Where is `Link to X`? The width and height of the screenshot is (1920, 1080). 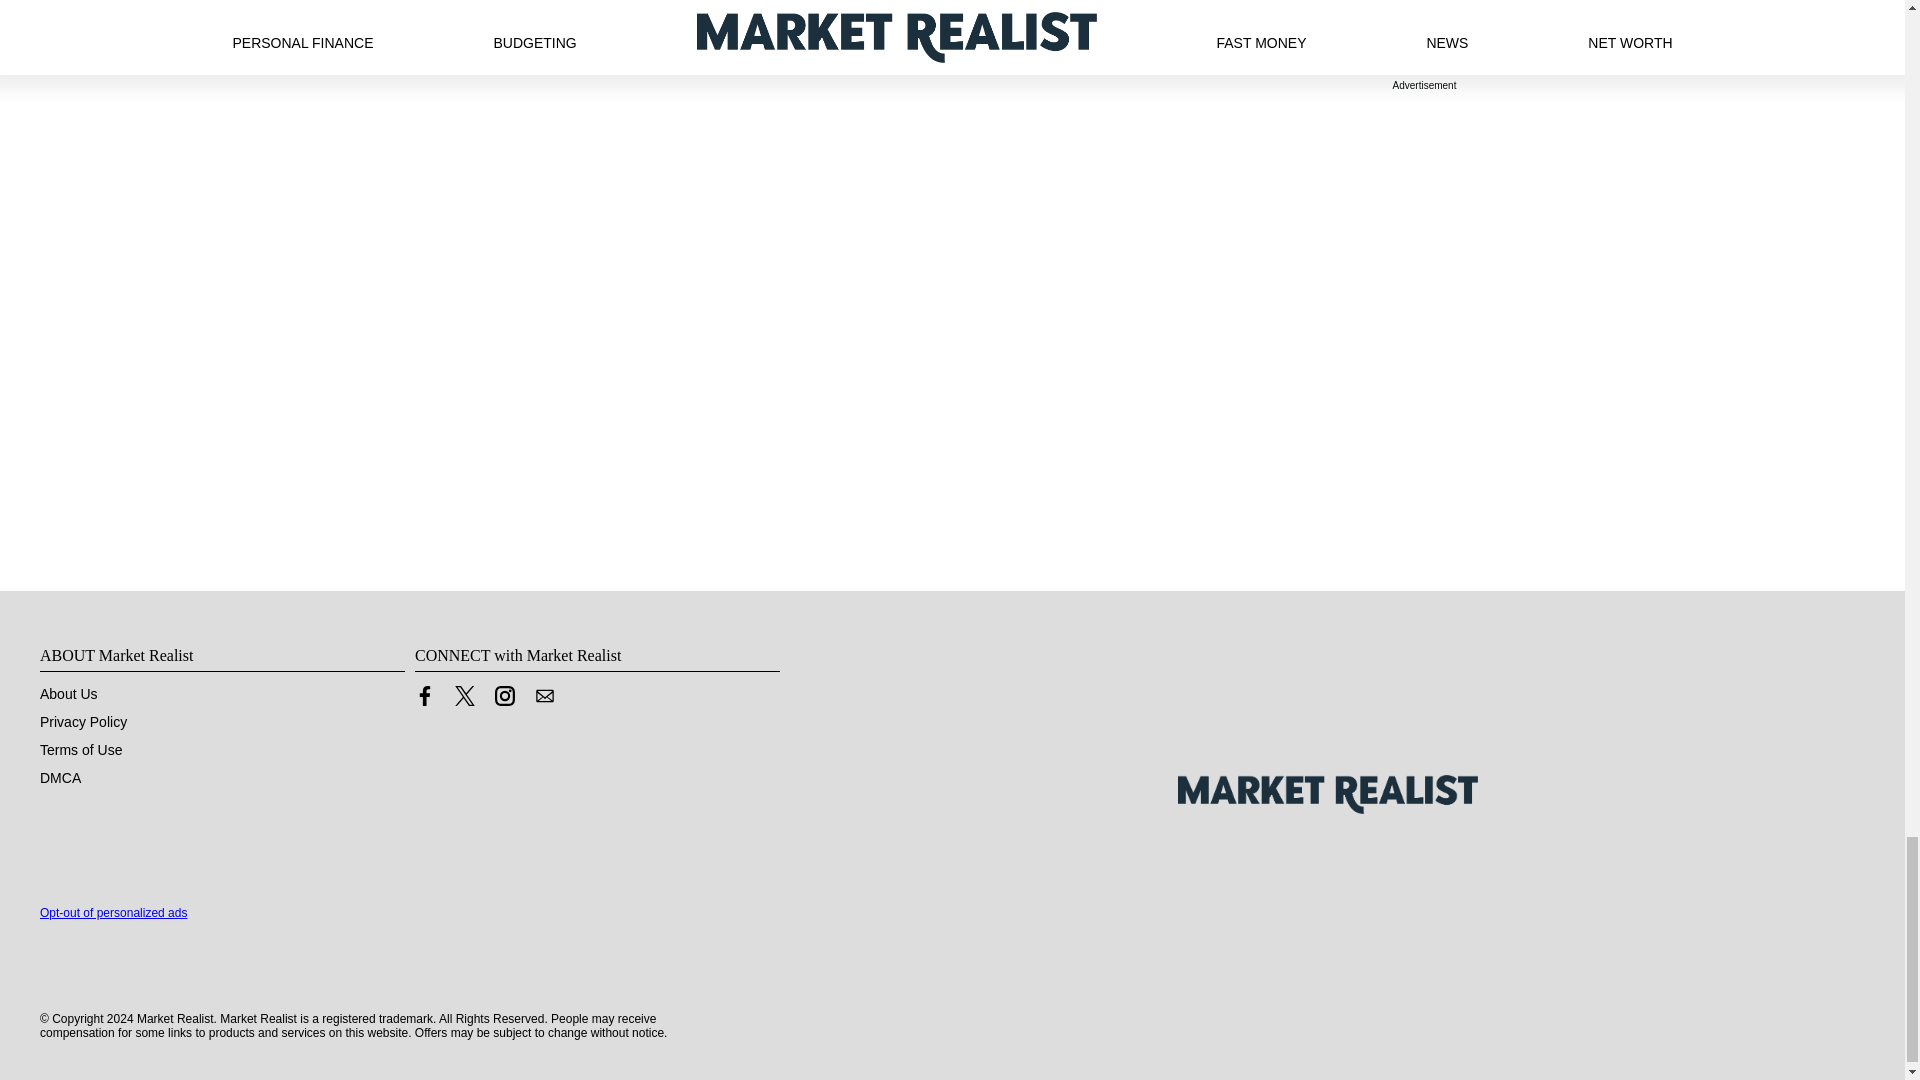
Link to X is located at coordinates (464, 696).